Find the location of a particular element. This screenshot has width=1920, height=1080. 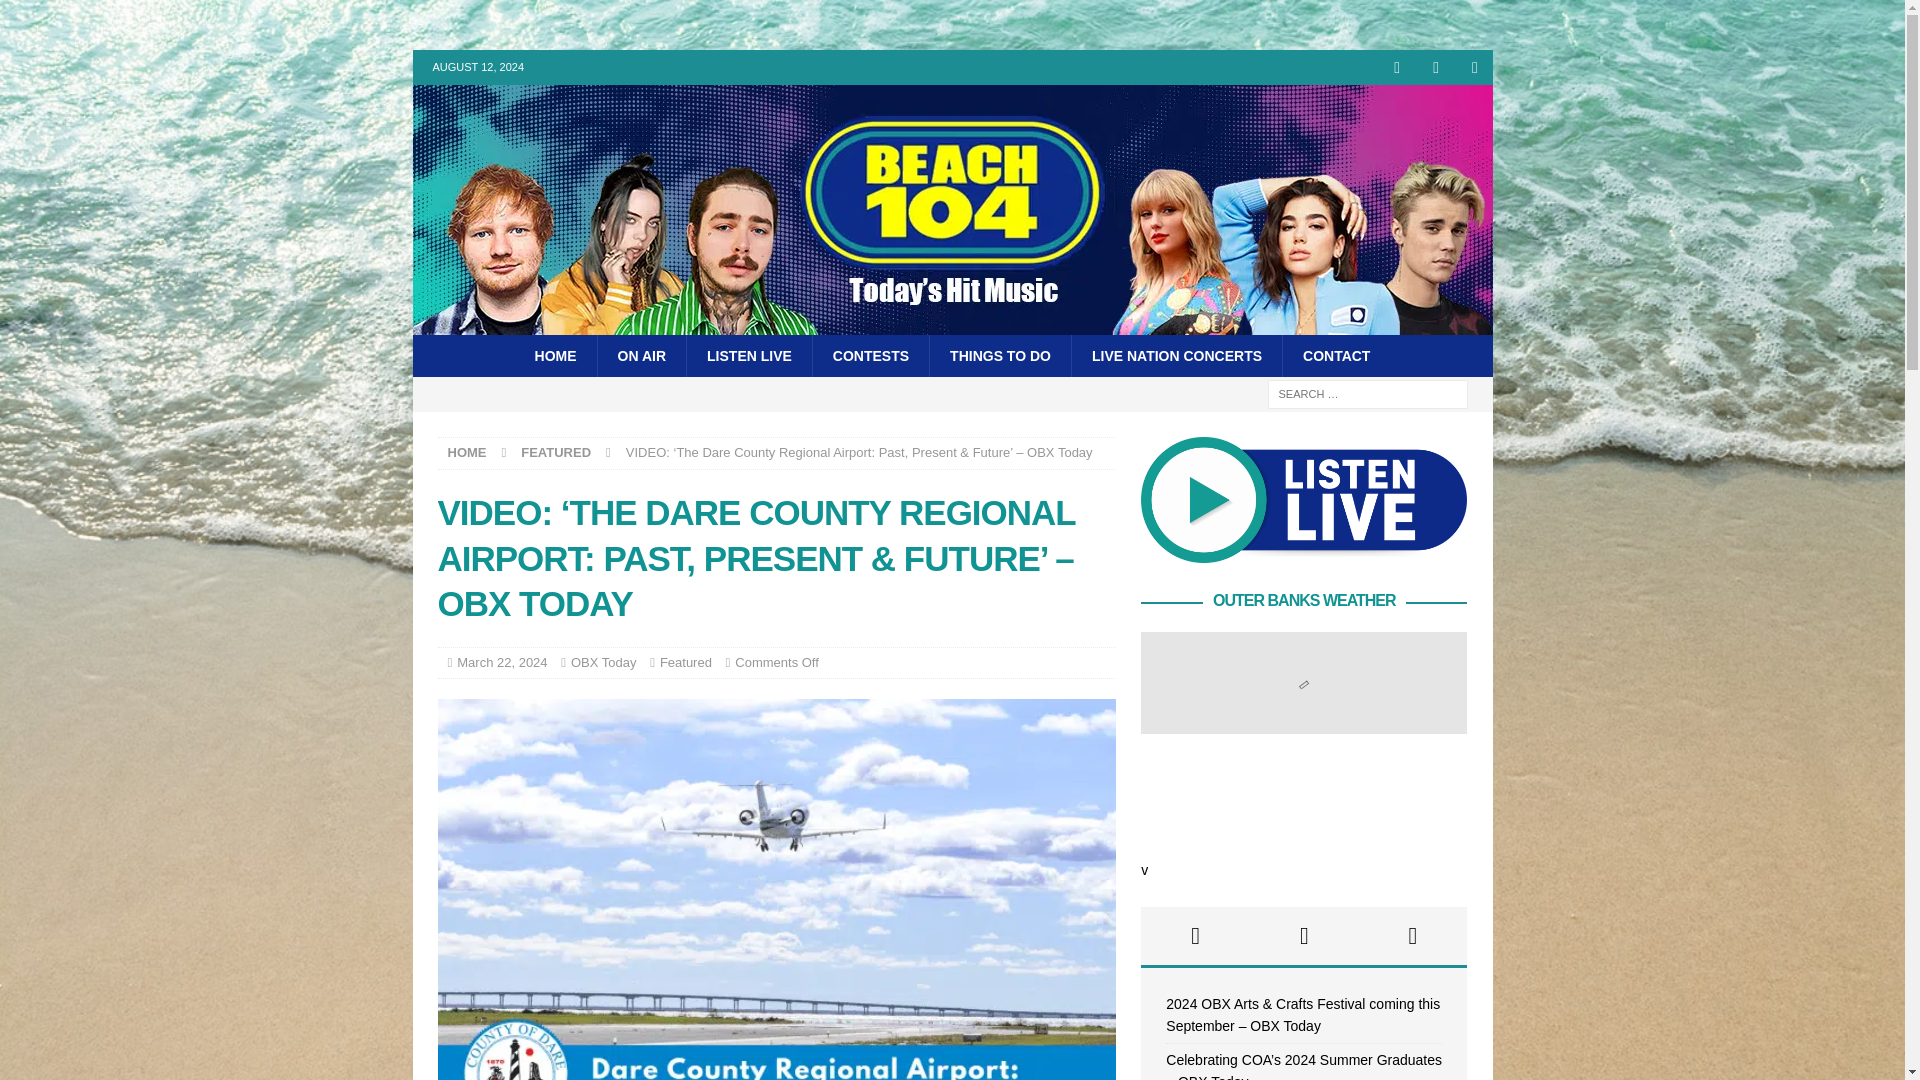

LISTEN LIVE is located at coordinates (748, 355).